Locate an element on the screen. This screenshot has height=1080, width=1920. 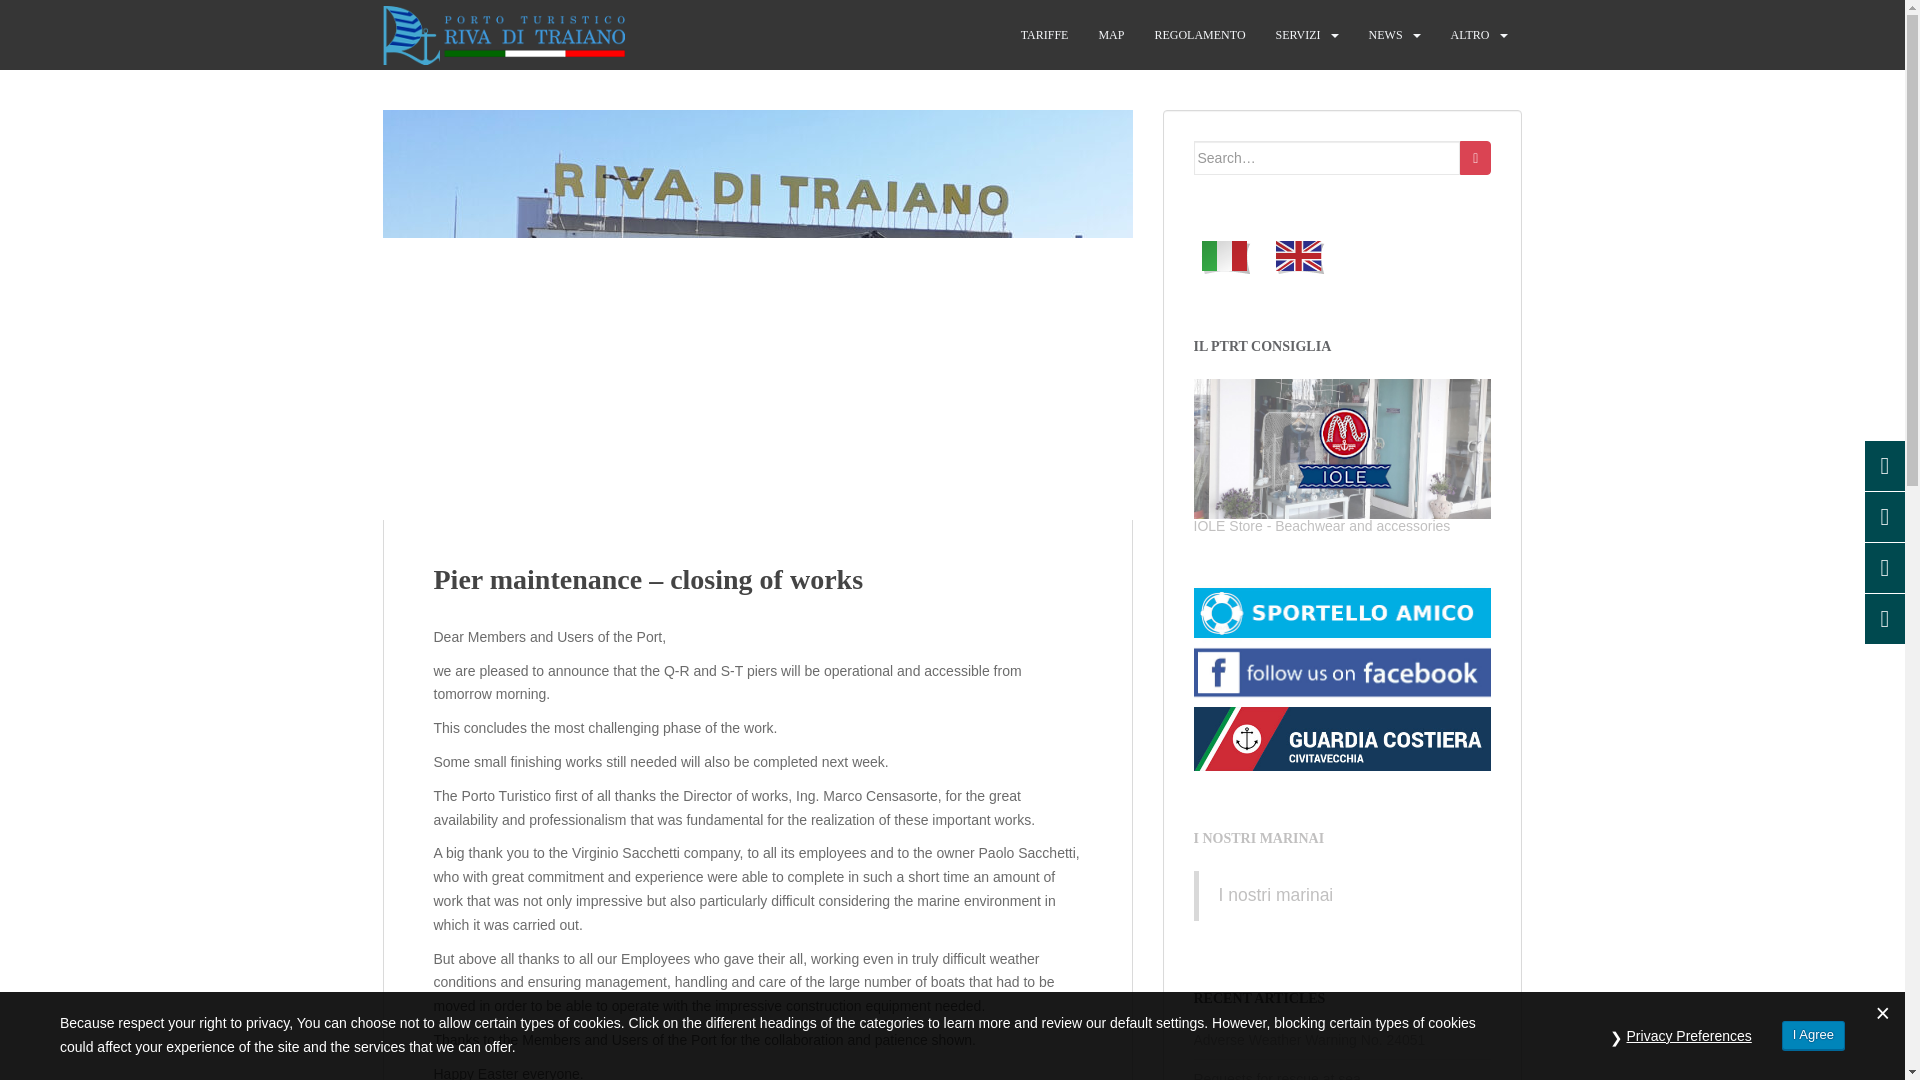
Italiano is located at coordinates (1226, 256).